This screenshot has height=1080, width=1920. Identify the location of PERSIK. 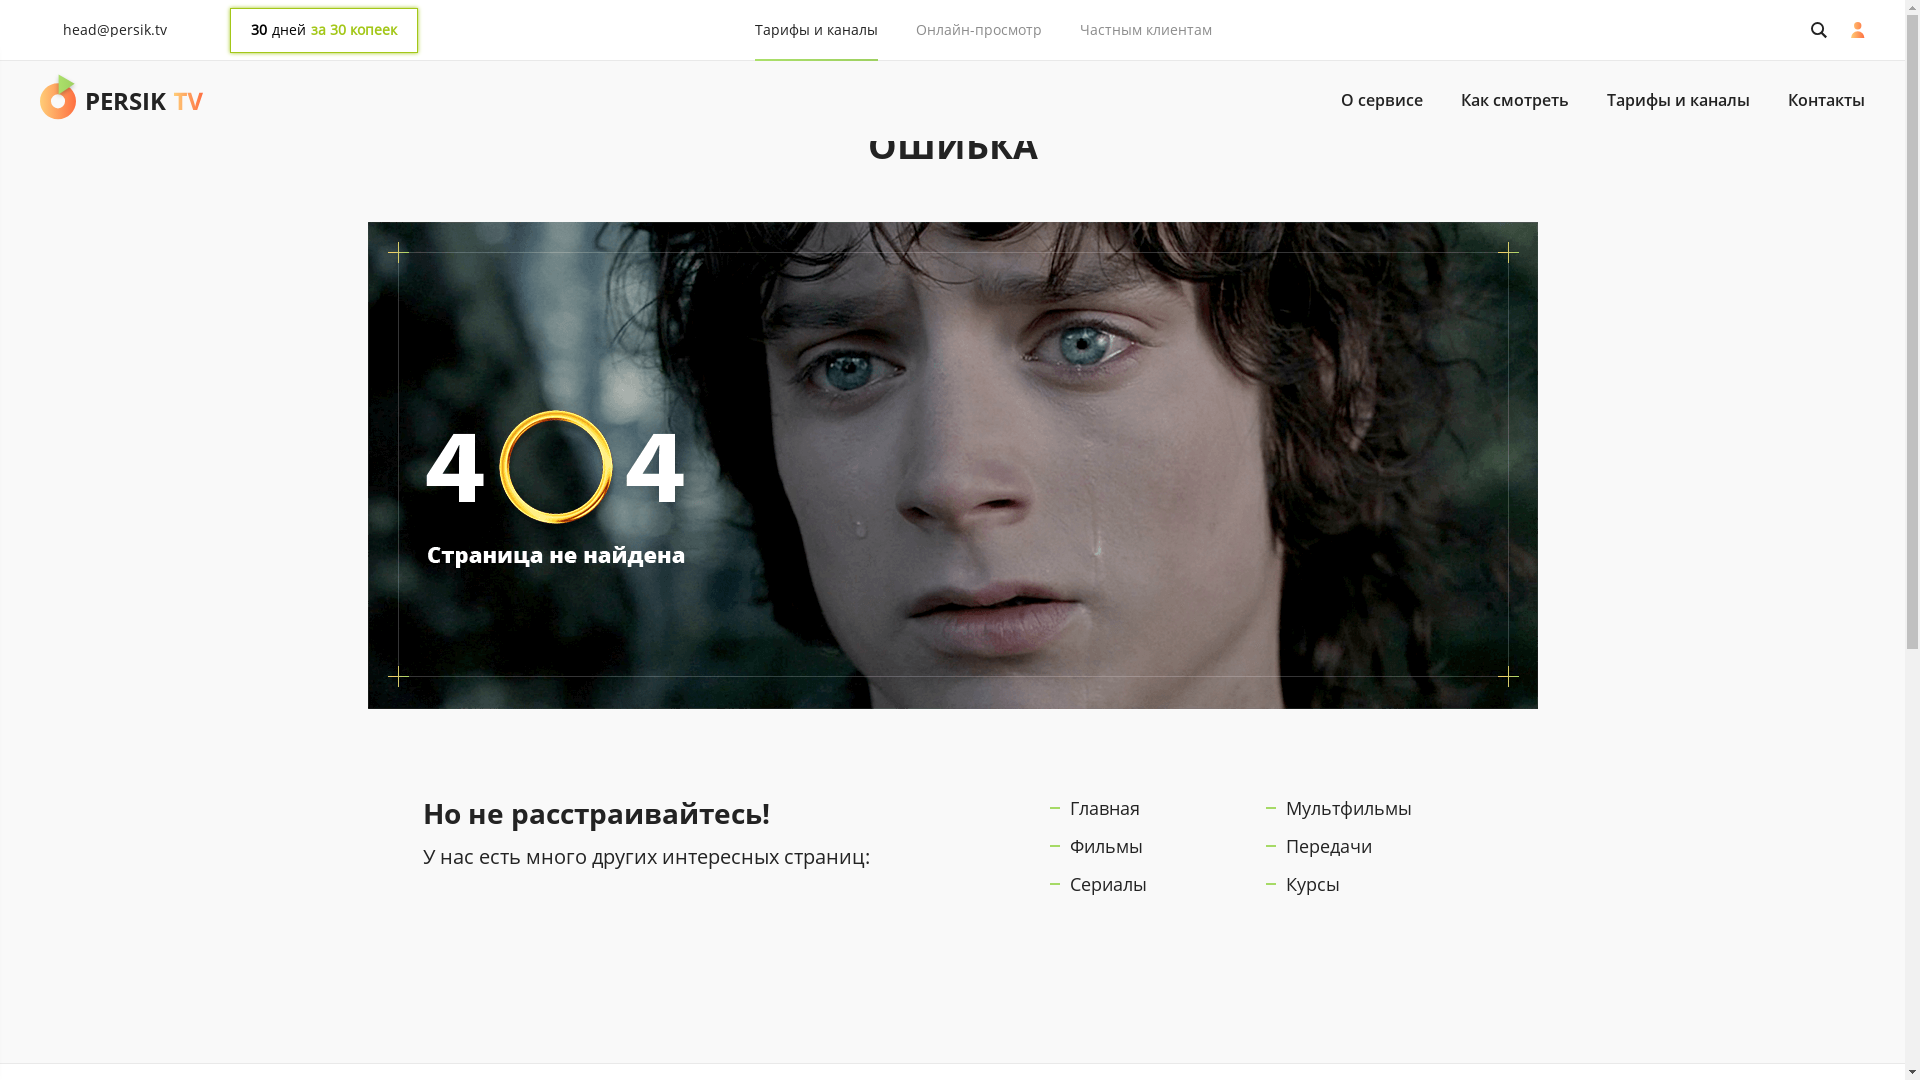
(122, 101).